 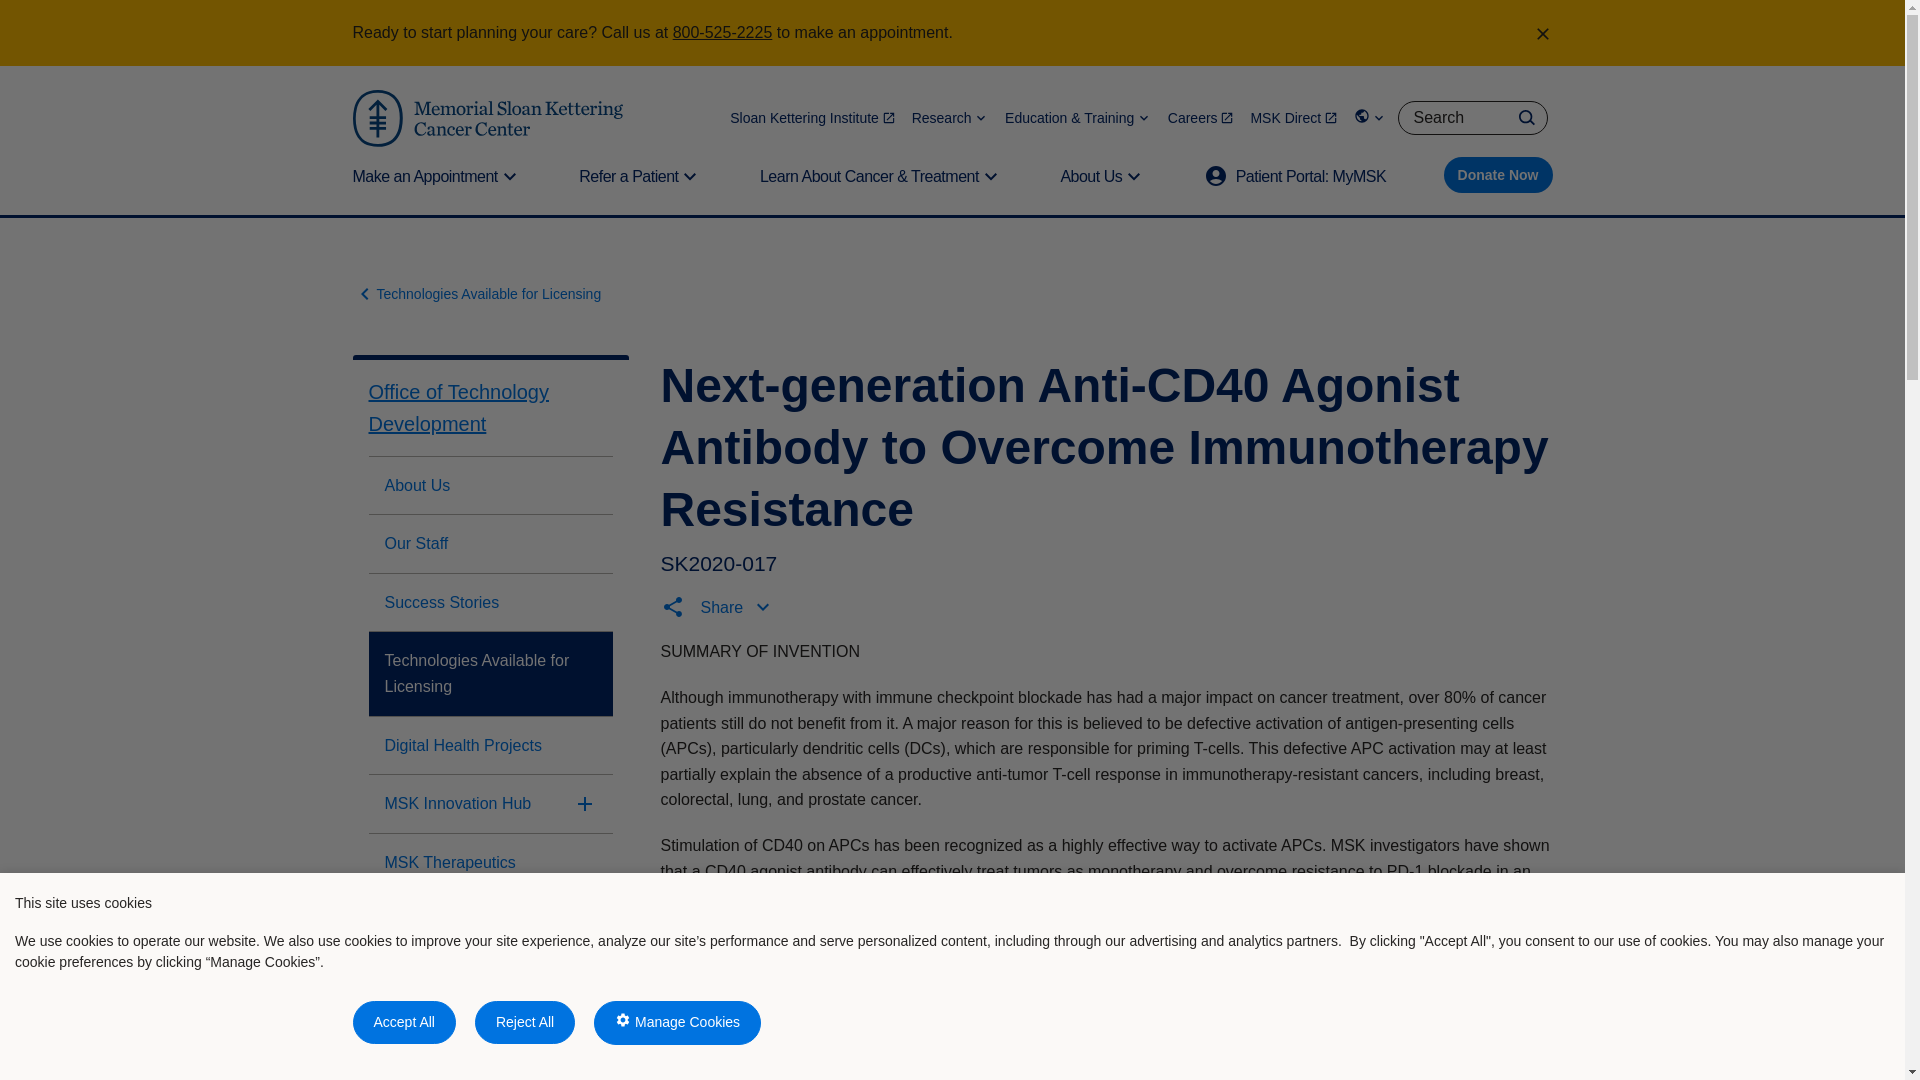 I want to click on Manage Cookies, so click(x=676, y=1023).